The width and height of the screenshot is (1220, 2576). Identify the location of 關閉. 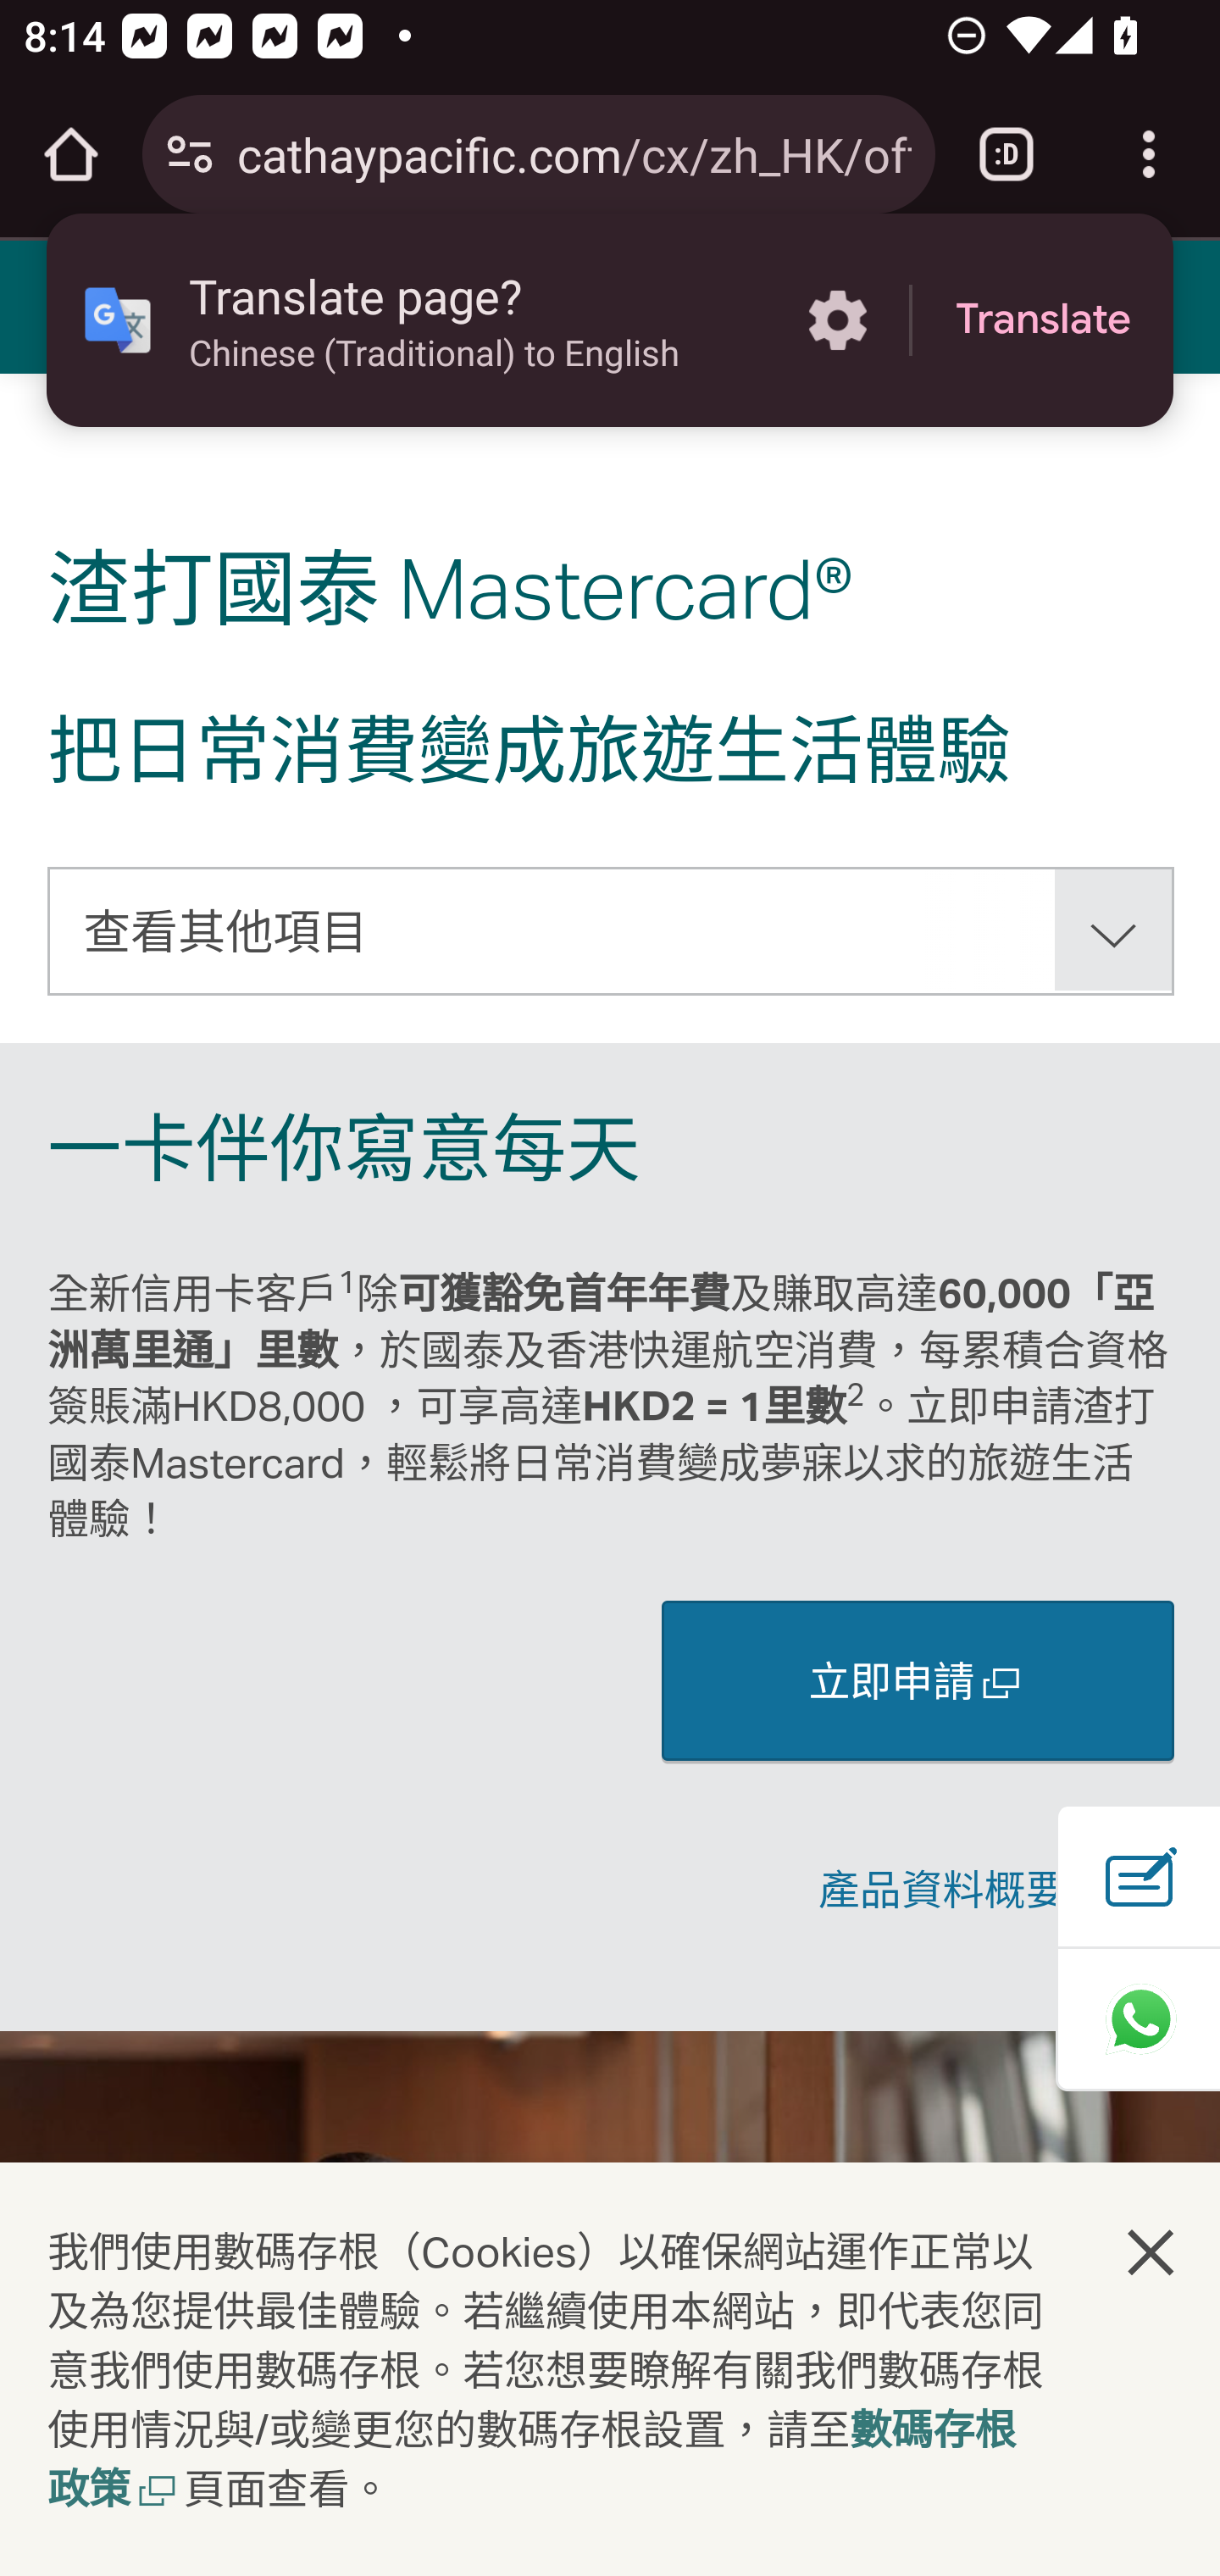
(1152, 2251).